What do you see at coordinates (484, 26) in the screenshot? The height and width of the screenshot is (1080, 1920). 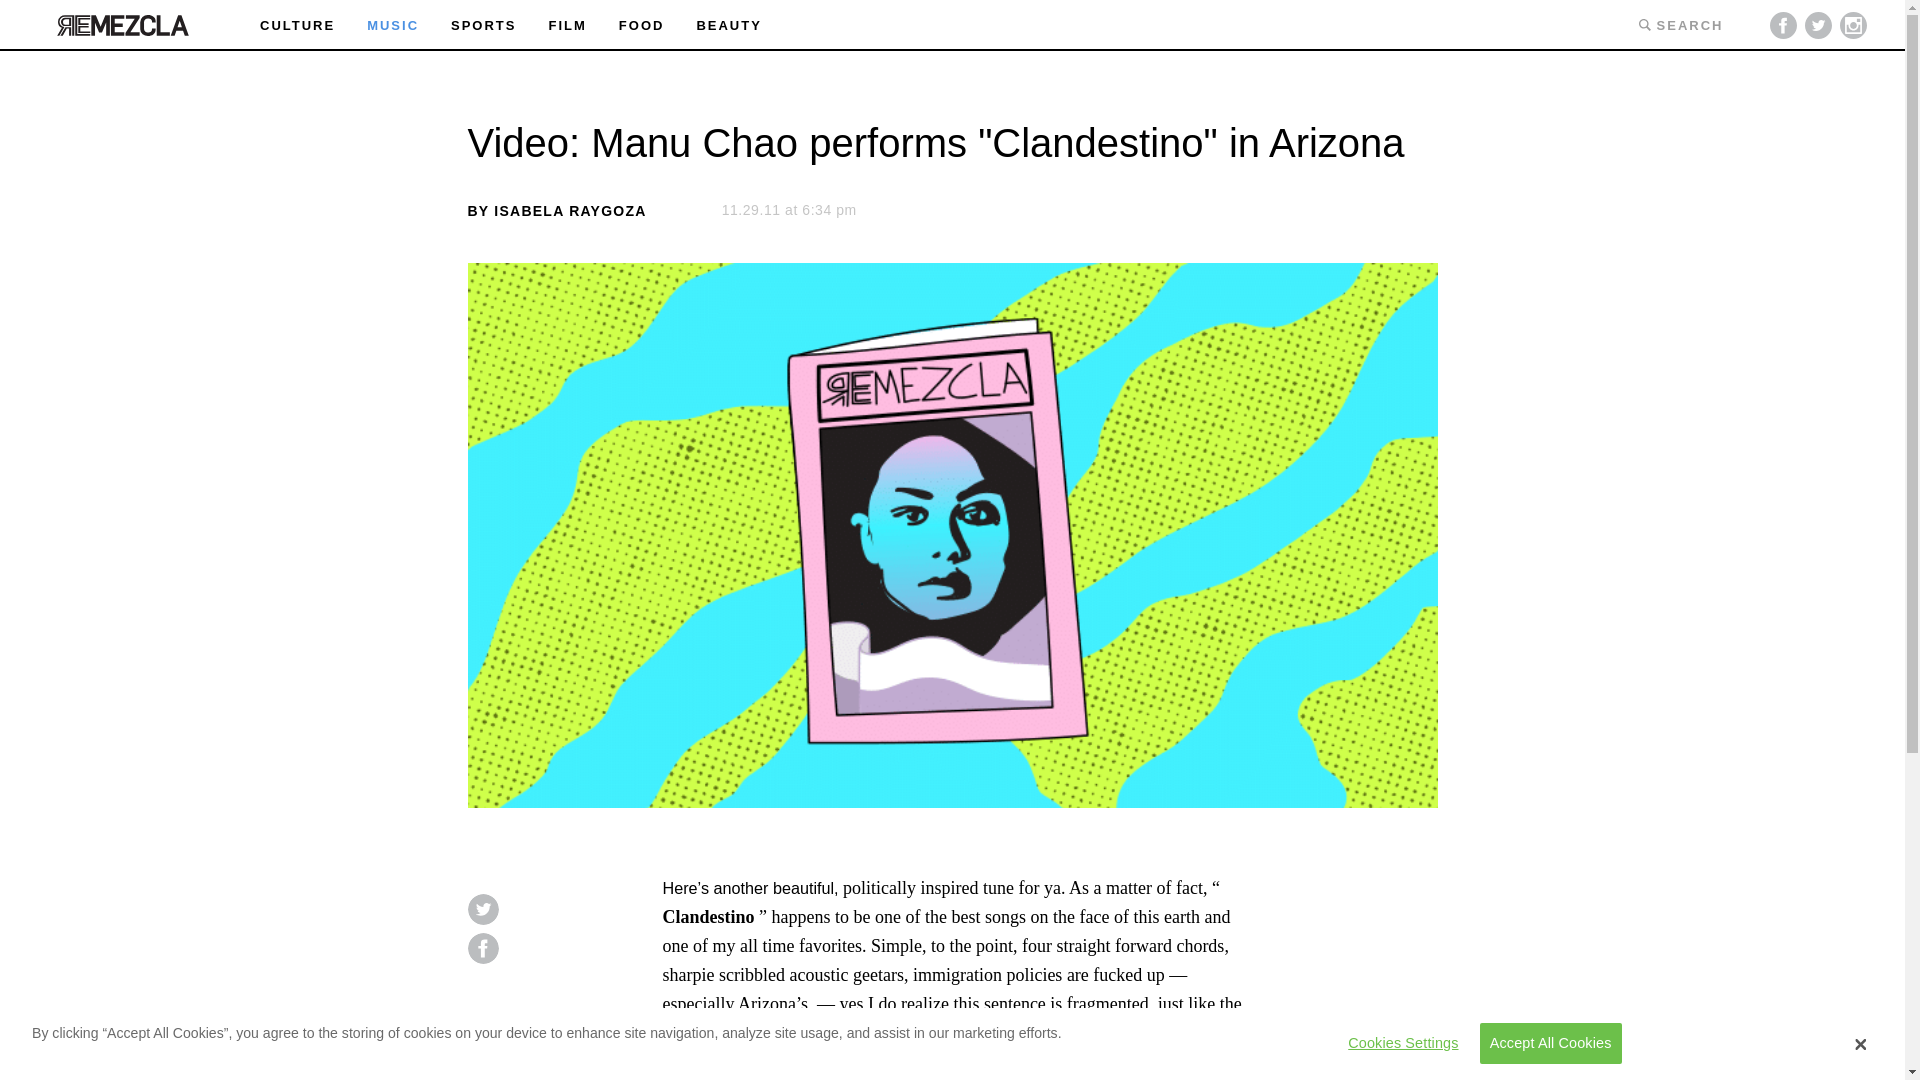 I see `SPORTS` at bounding box center [484, 26].